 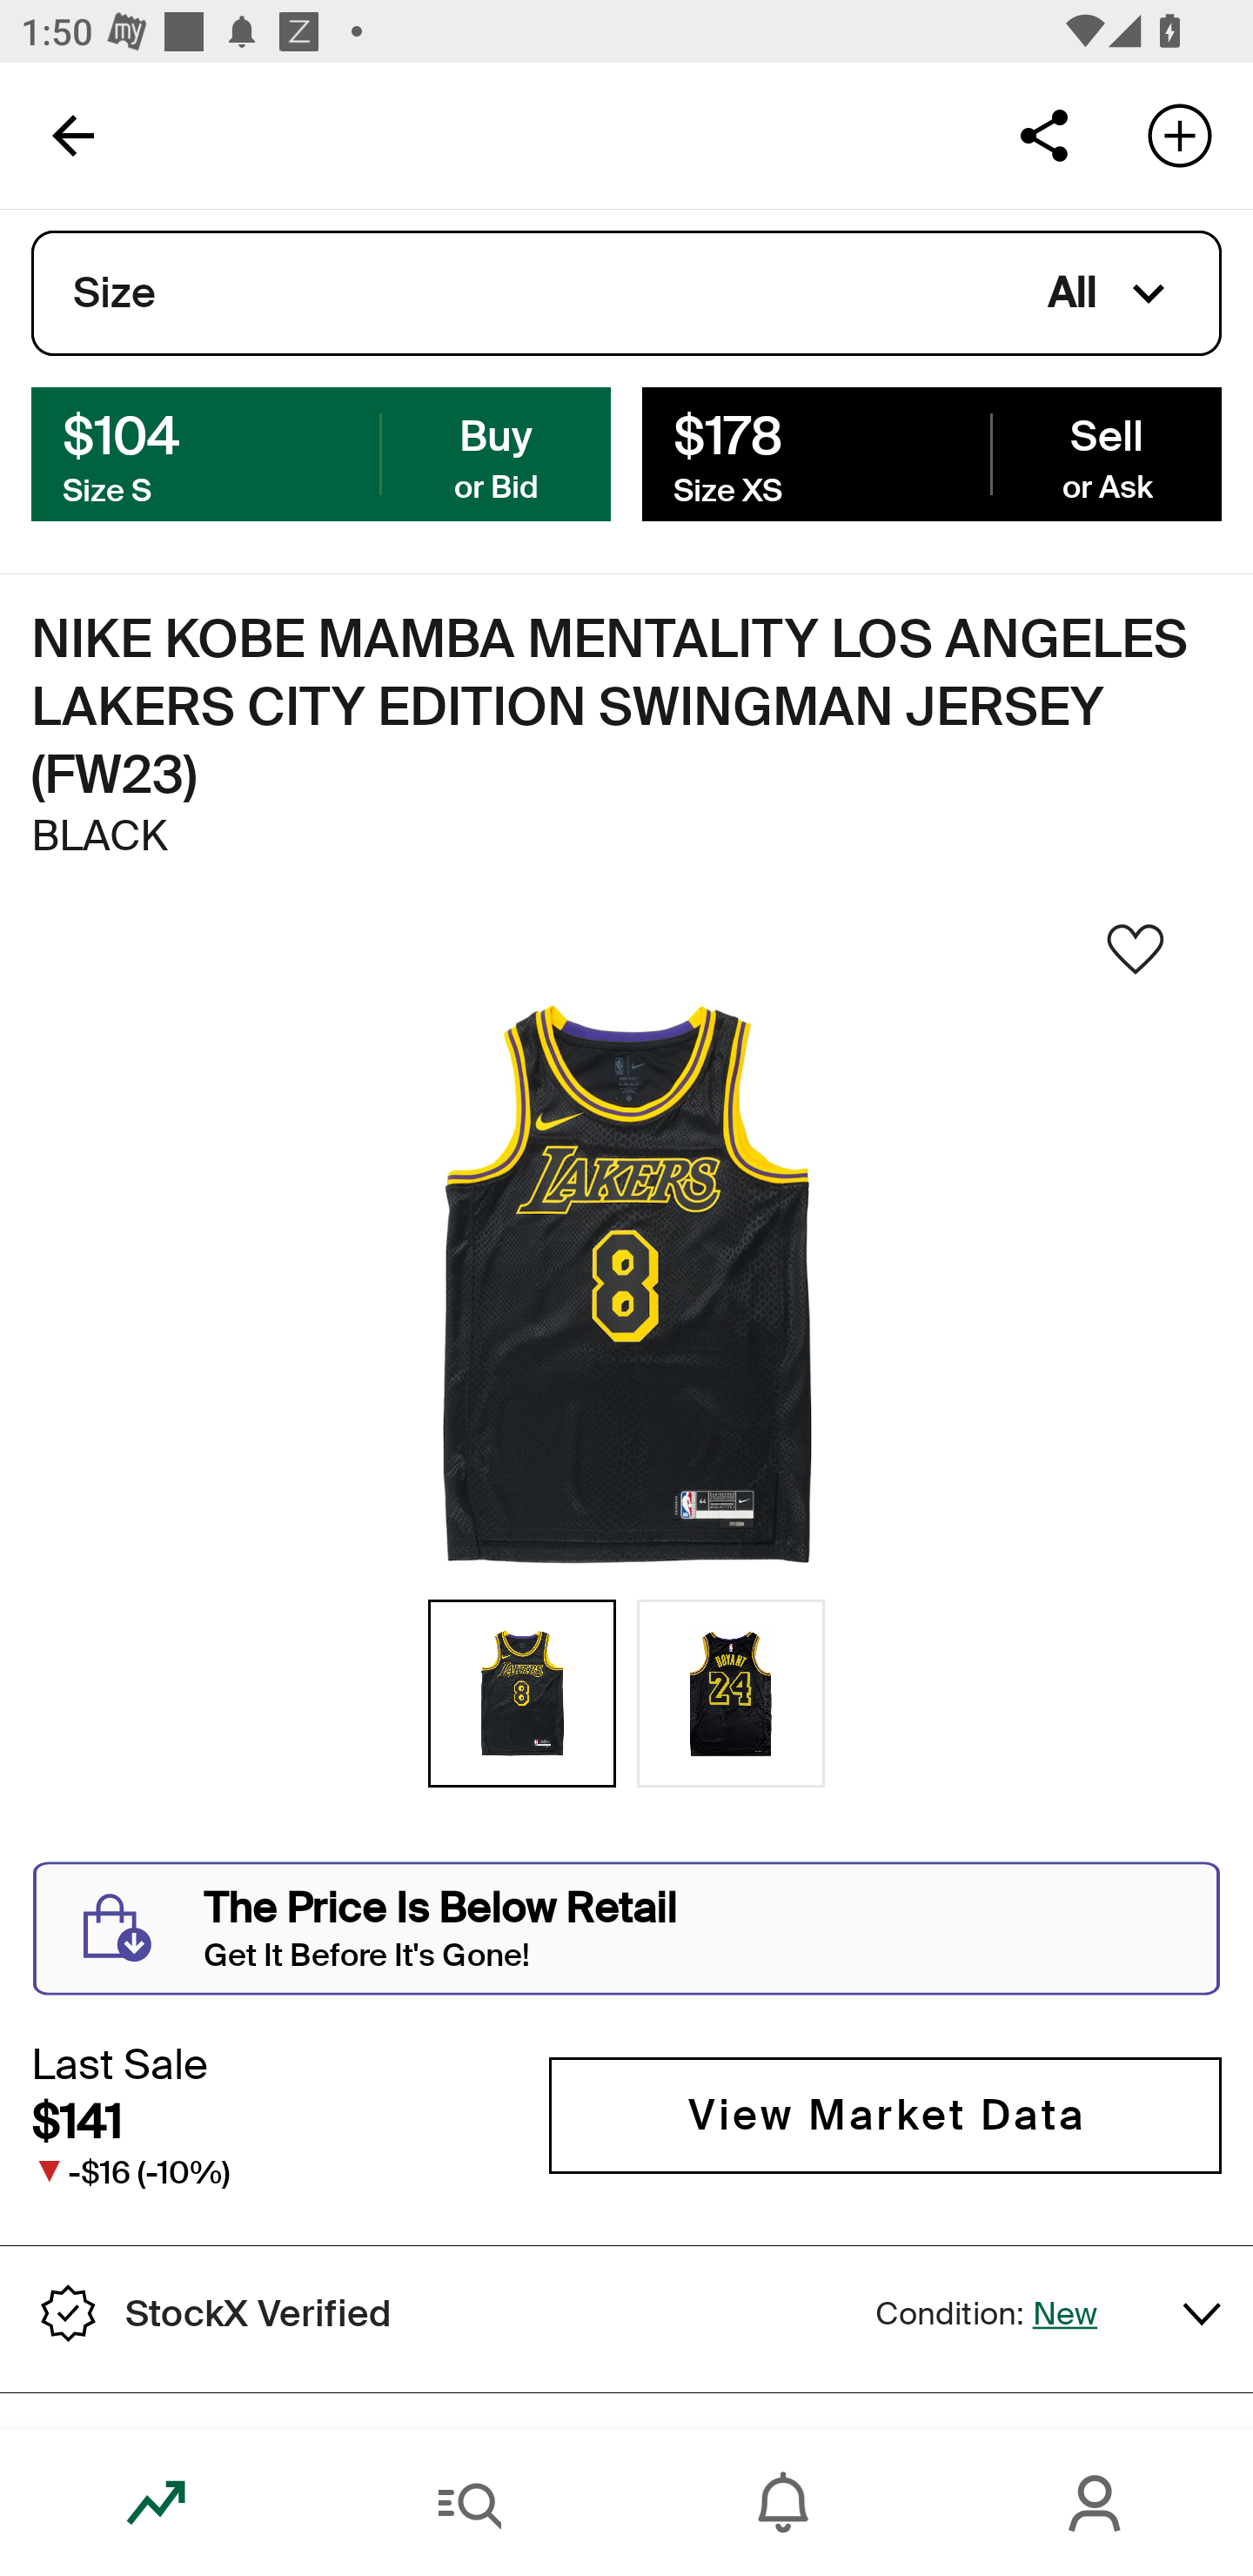 What do you see at coordinates (321, 453) in the screenshot?
I see `$104 Buy Size S or Bid` at bounding box center [321, 453].